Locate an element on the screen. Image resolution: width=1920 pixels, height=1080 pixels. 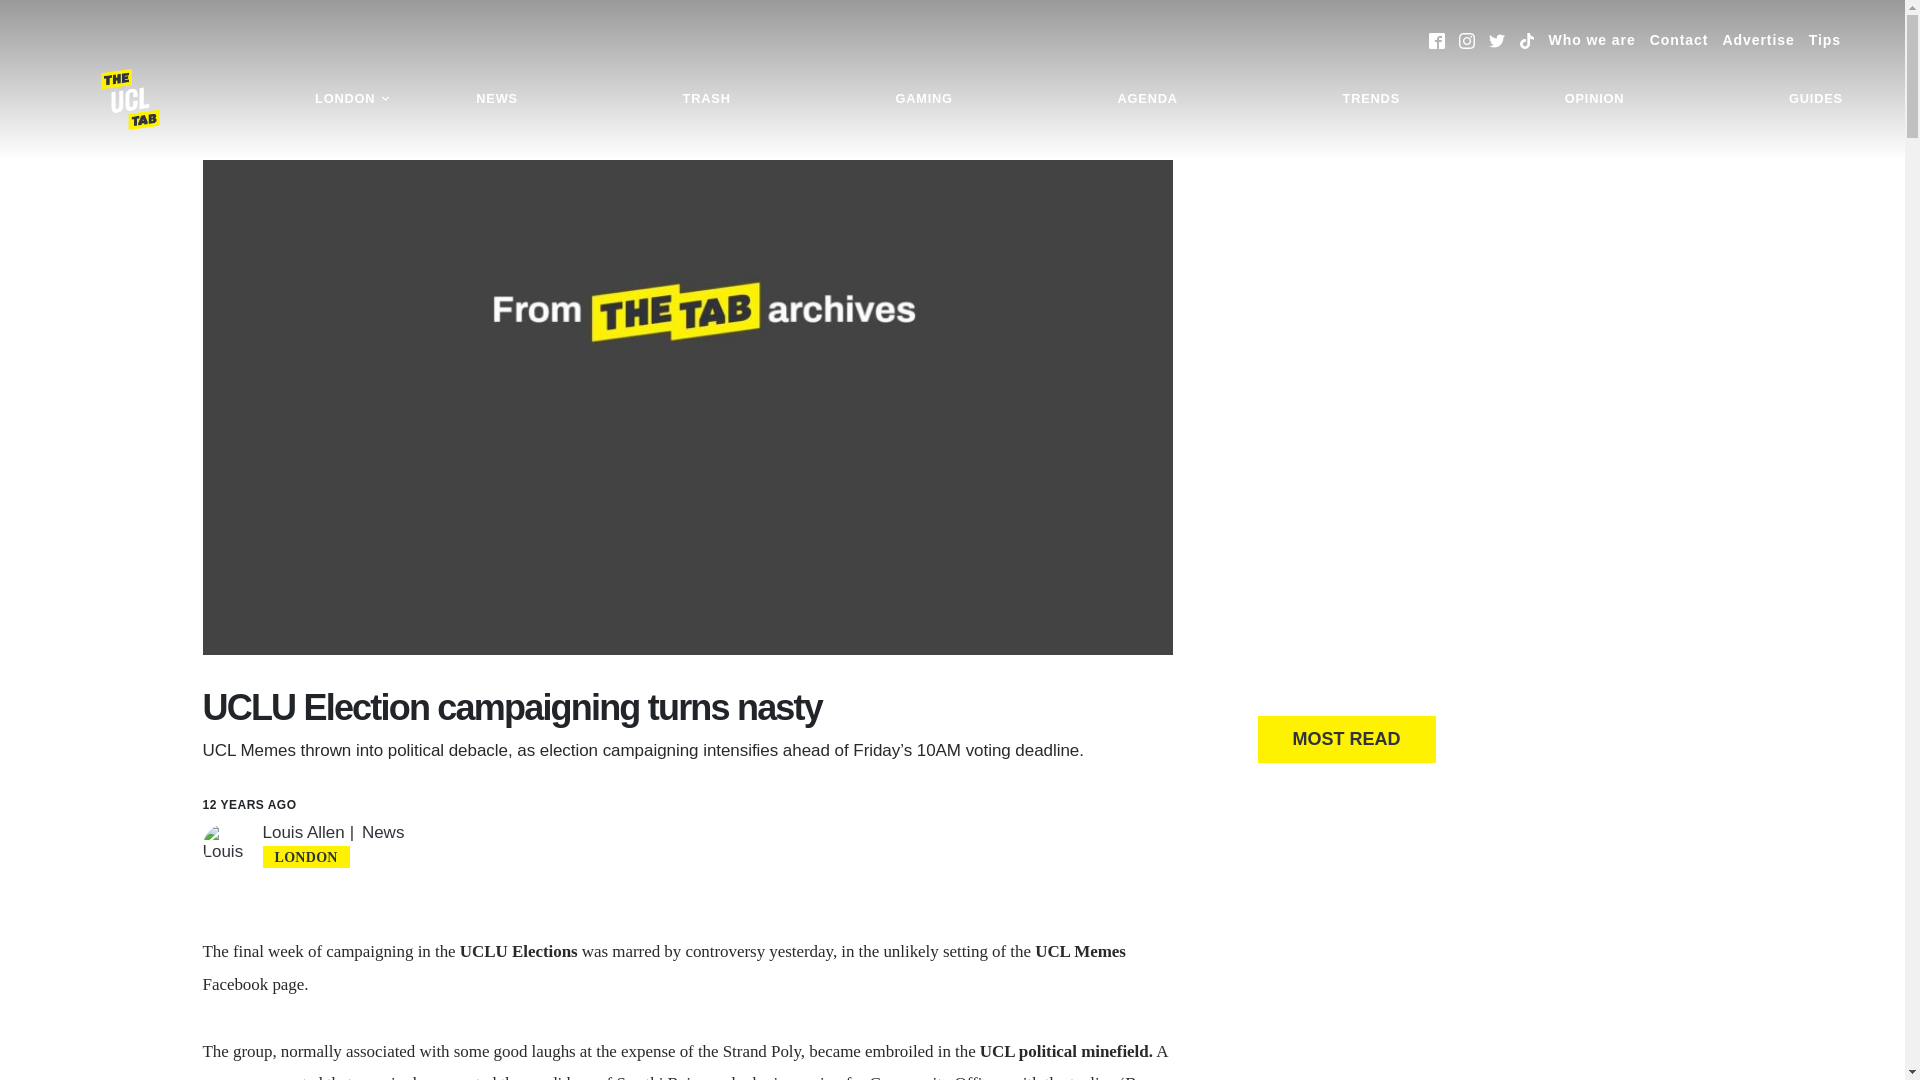
GAMING is located at coordinates (923, 99).